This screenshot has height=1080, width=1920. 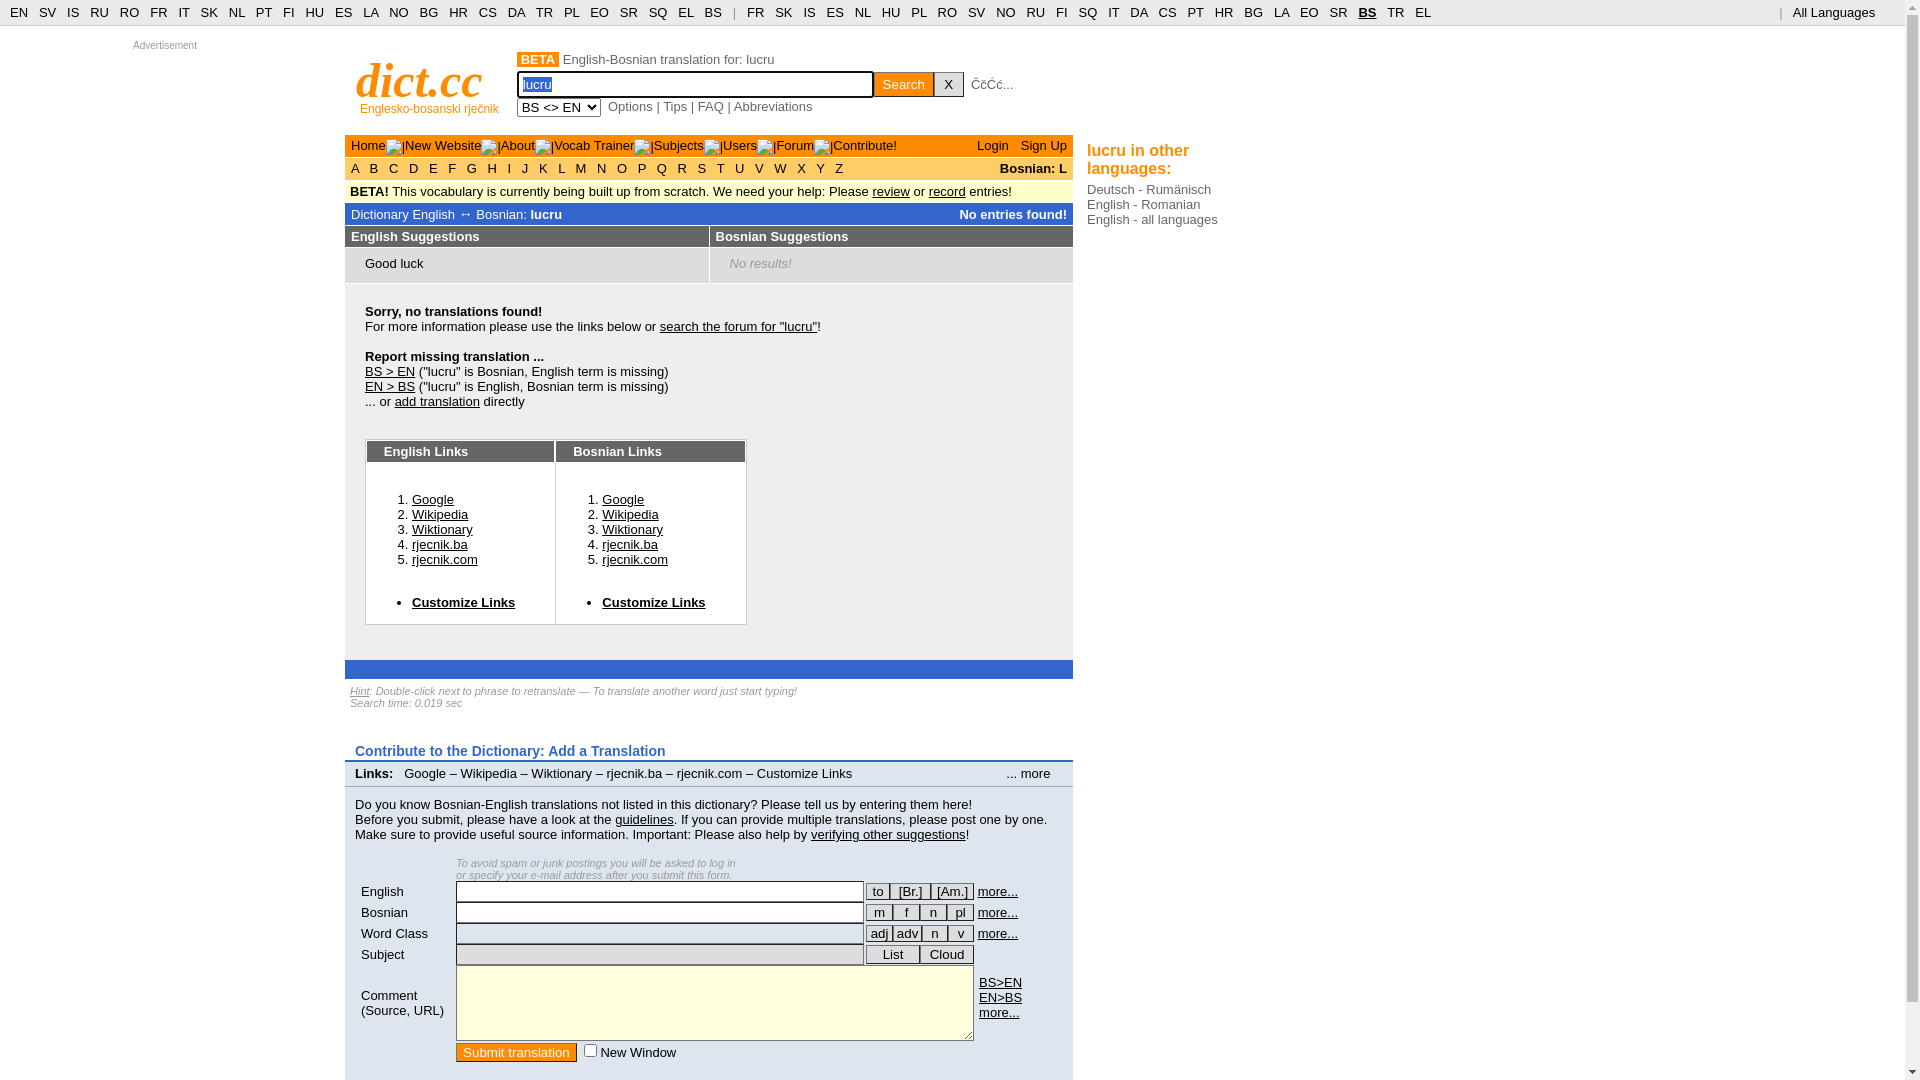 What do you see at coordinates (1114, 12) in the screenshot?
I see `IT` at bounding box center [1114, 12].